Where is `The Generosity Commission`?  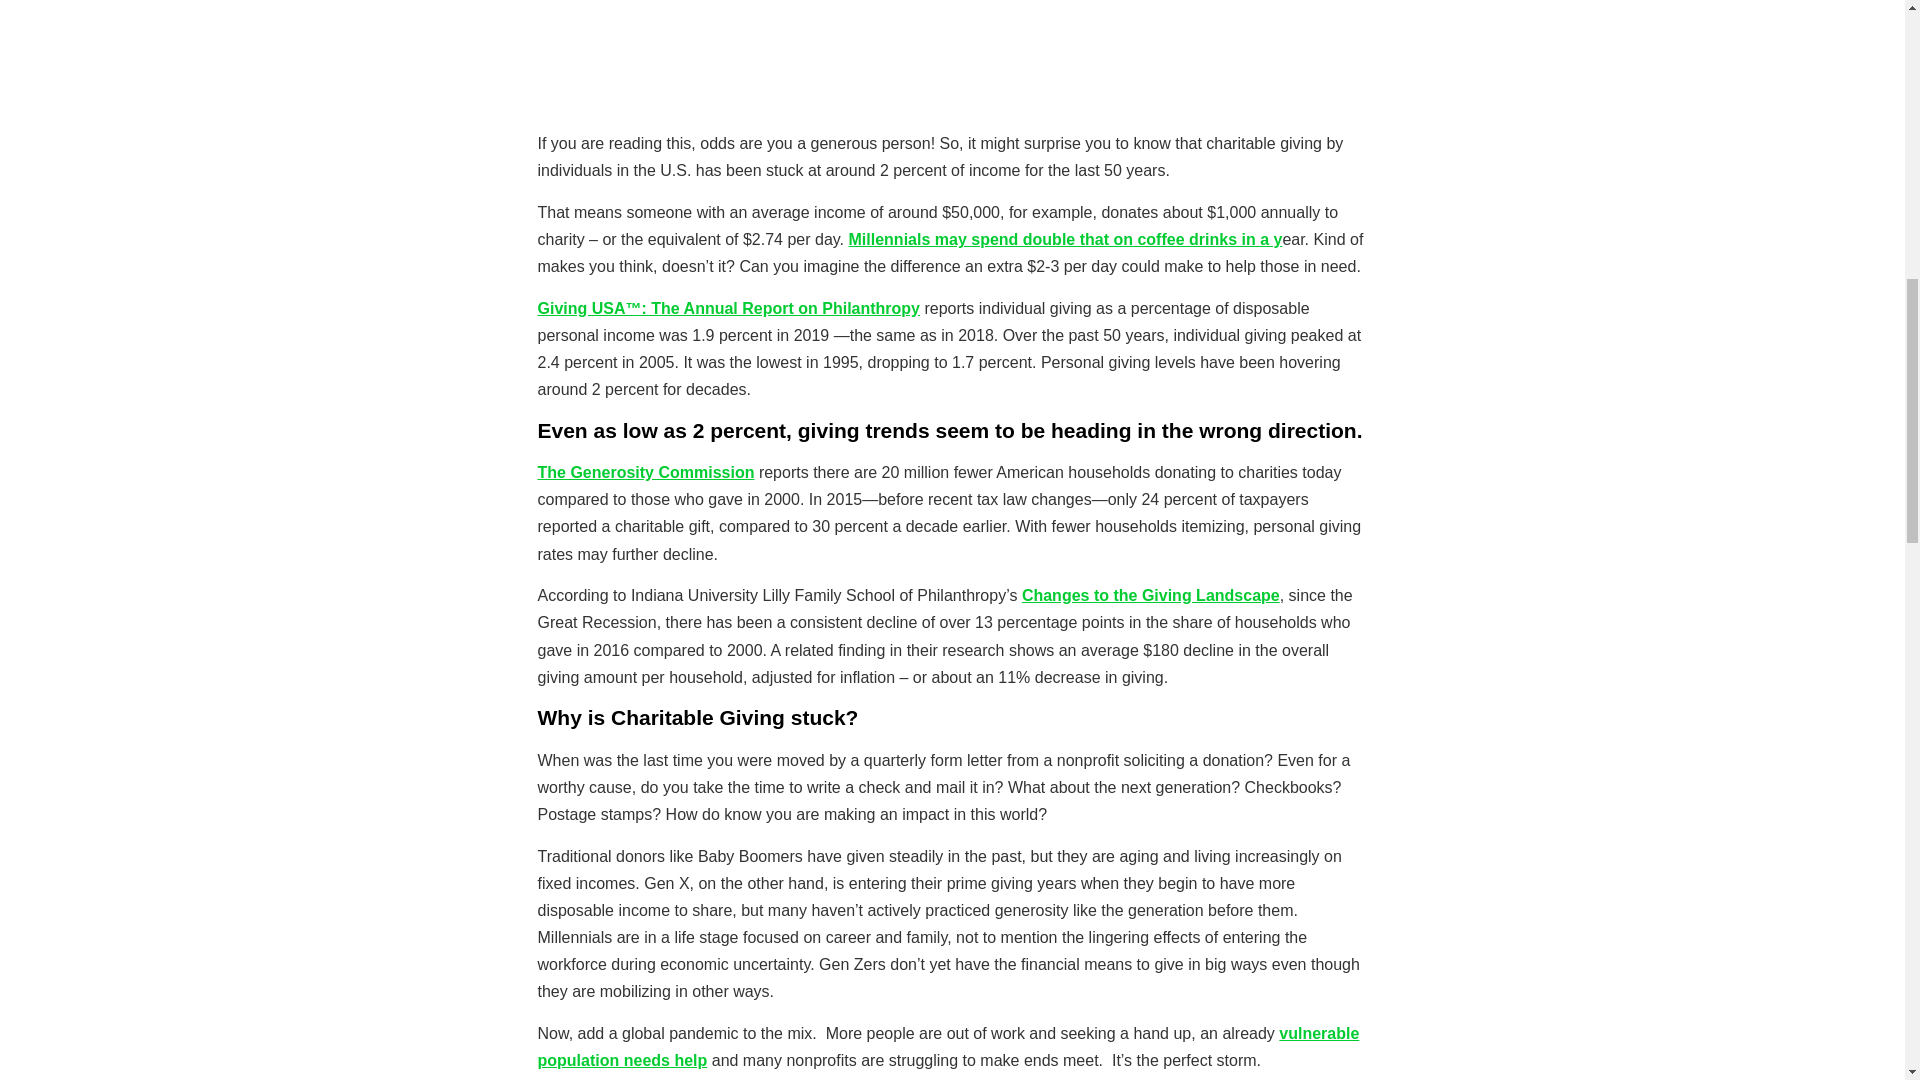 The Generosity Commission is located at coordinates (646, 472).